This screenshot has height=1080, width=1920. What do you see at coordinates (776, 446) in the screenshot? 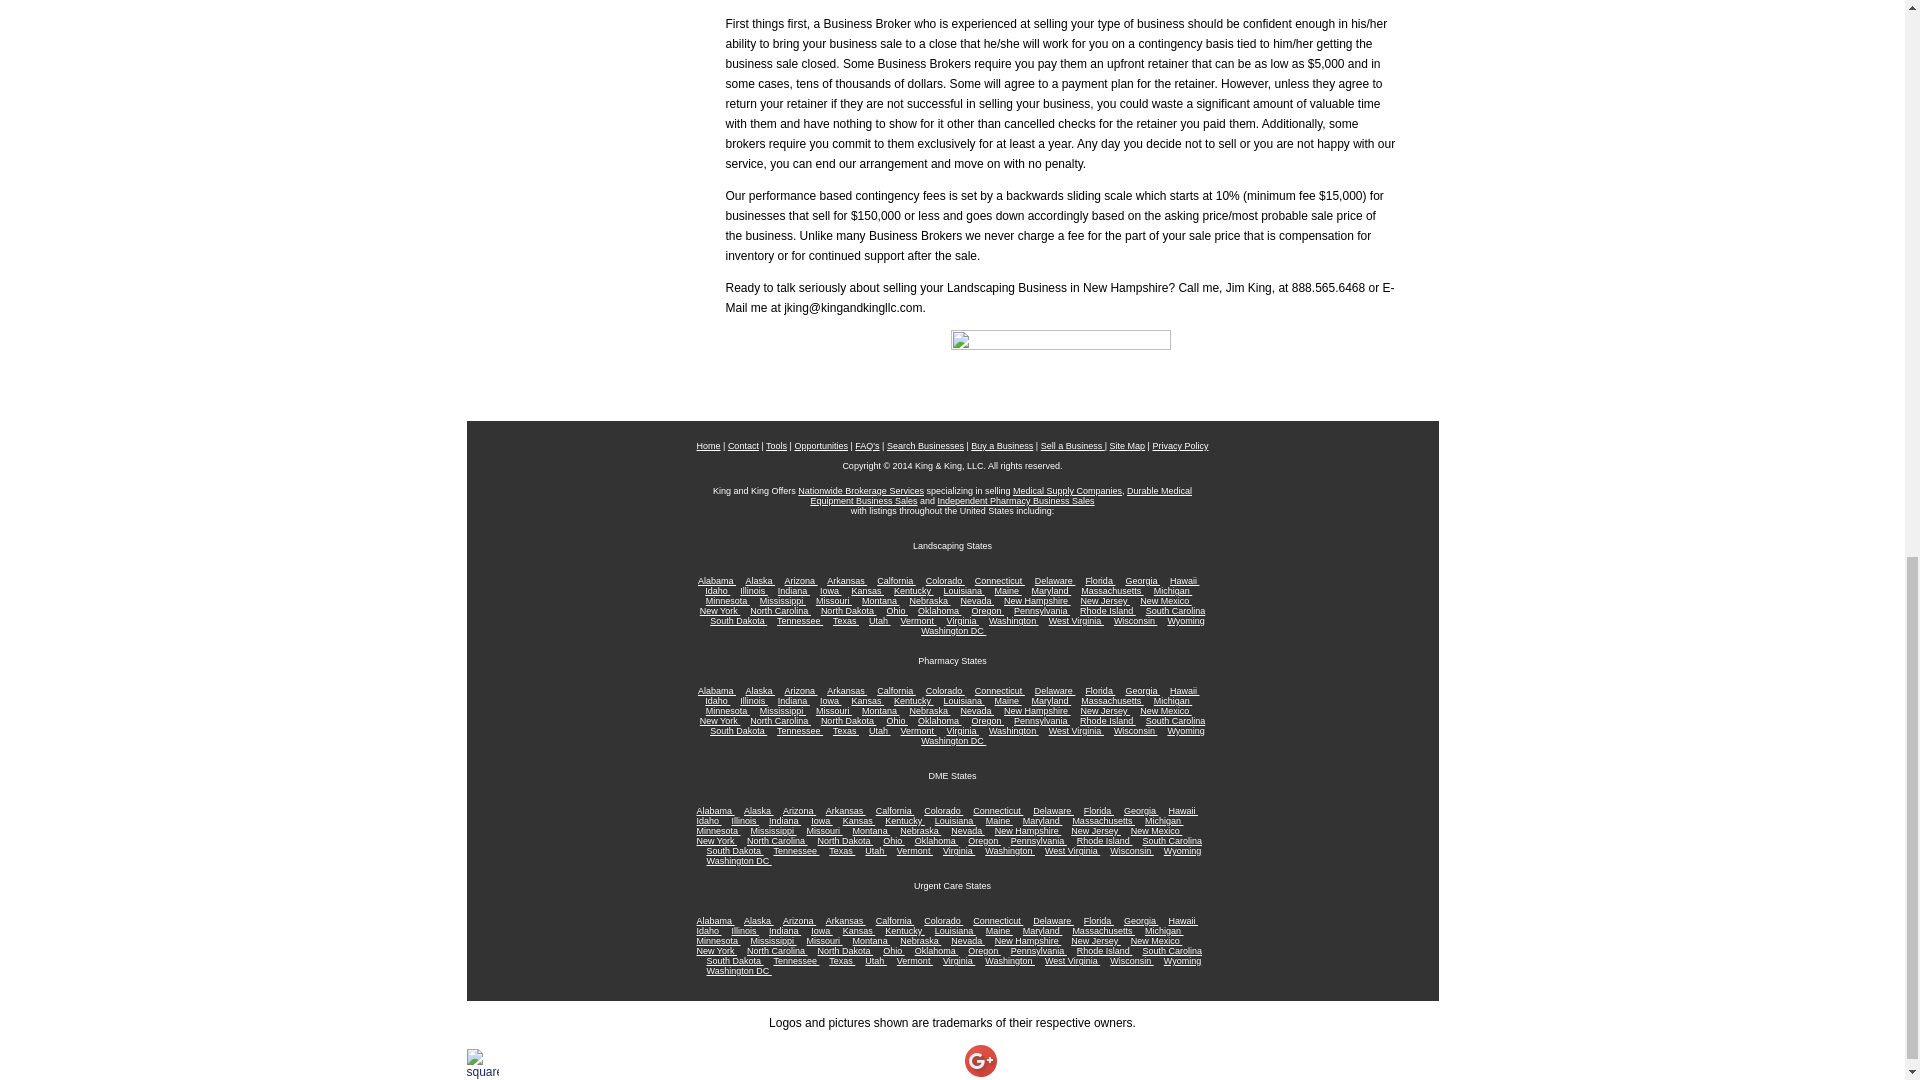
I see `Helpful Tools and Forms for Selling or Buying a Business` at bounding box center [776, 446].